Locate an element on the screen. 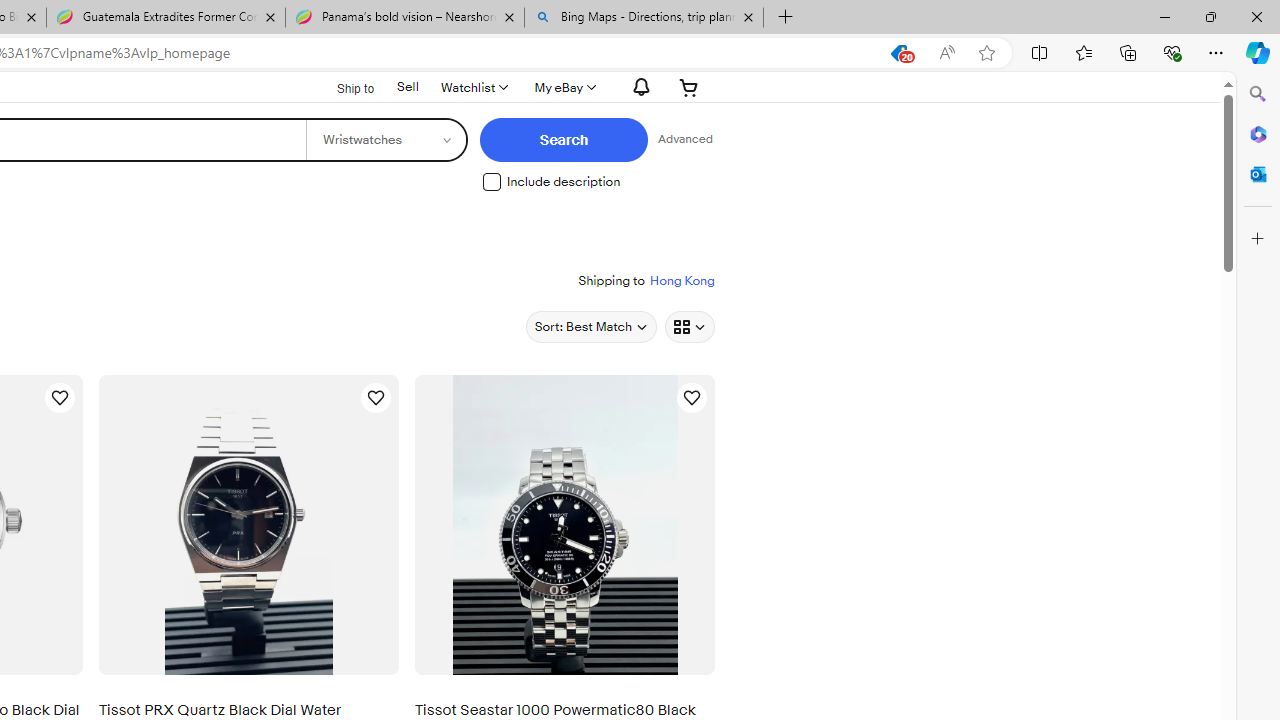 The height and width of the screenshot is (720, 1280). Include description is located at coordinates (491, 181).